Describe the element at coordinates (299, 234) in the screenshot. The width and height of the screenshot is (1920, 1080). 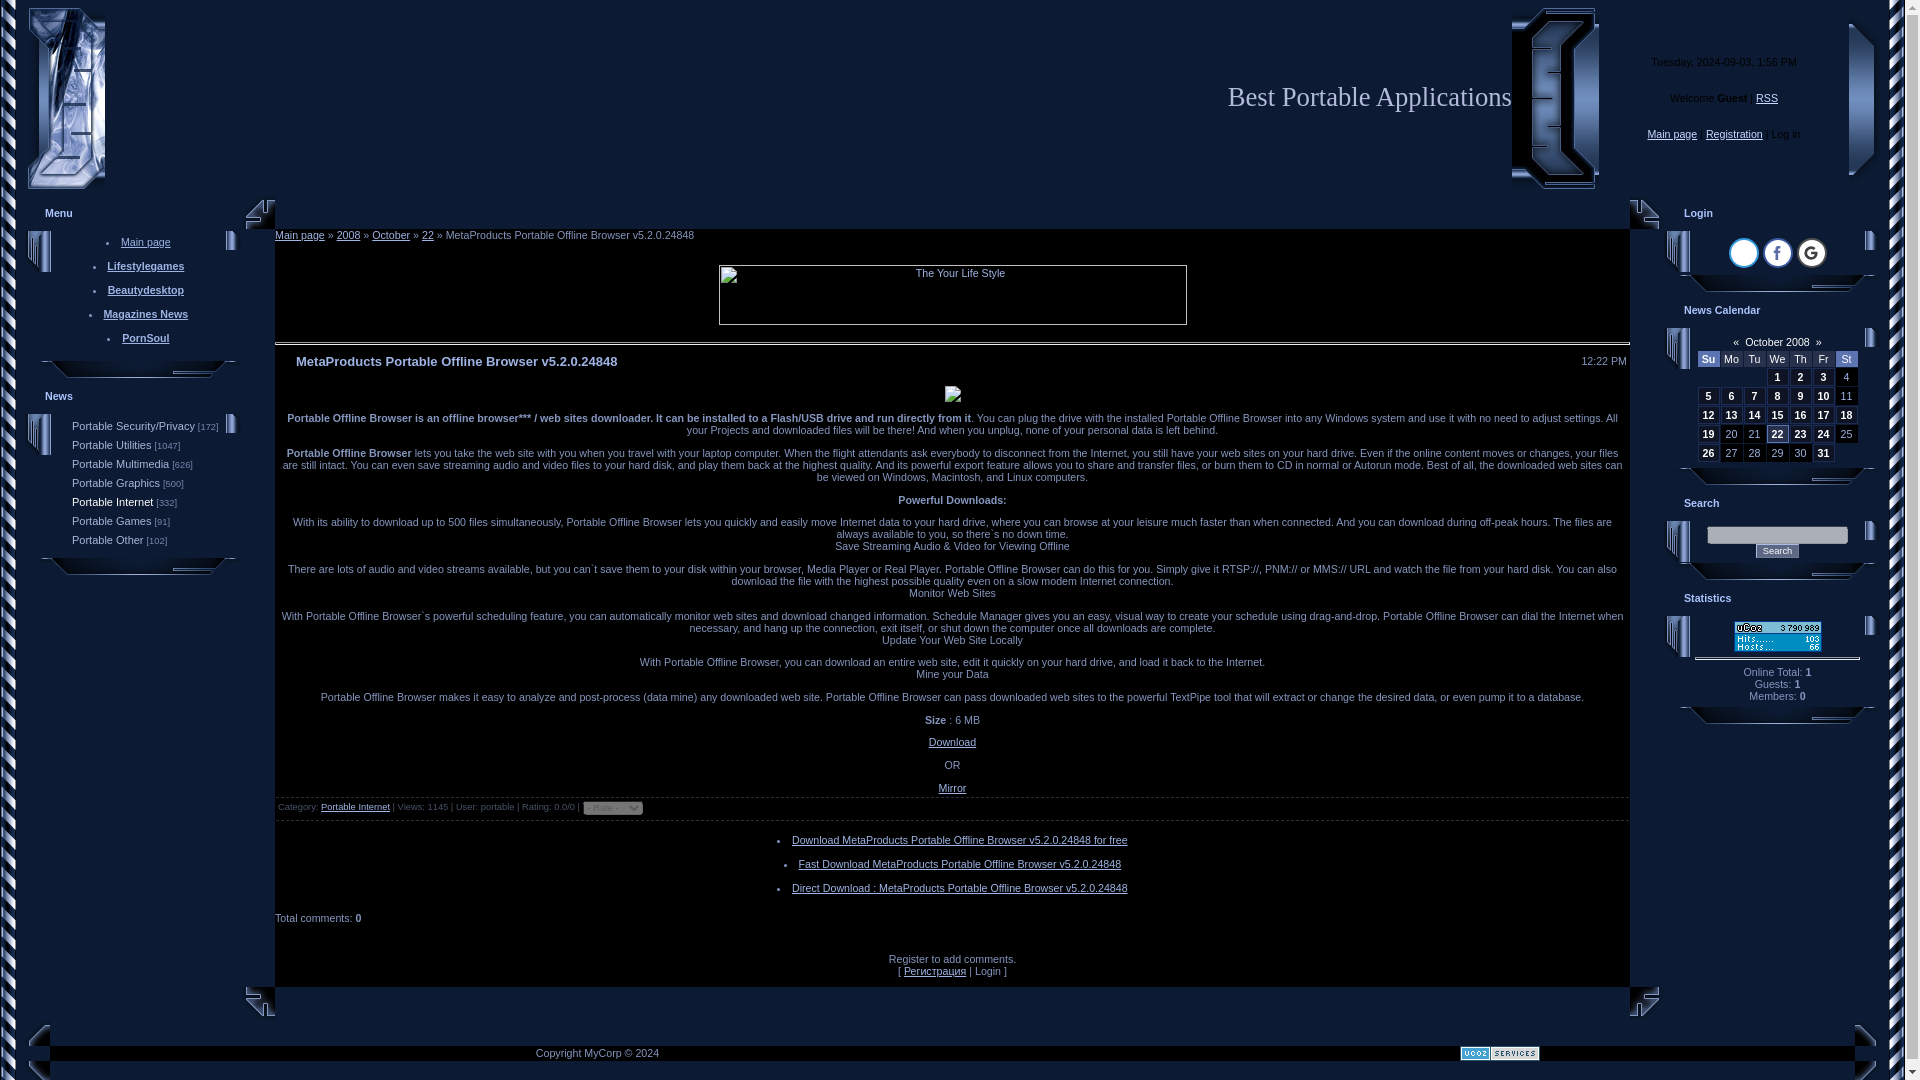
I see `Main page` at that location.